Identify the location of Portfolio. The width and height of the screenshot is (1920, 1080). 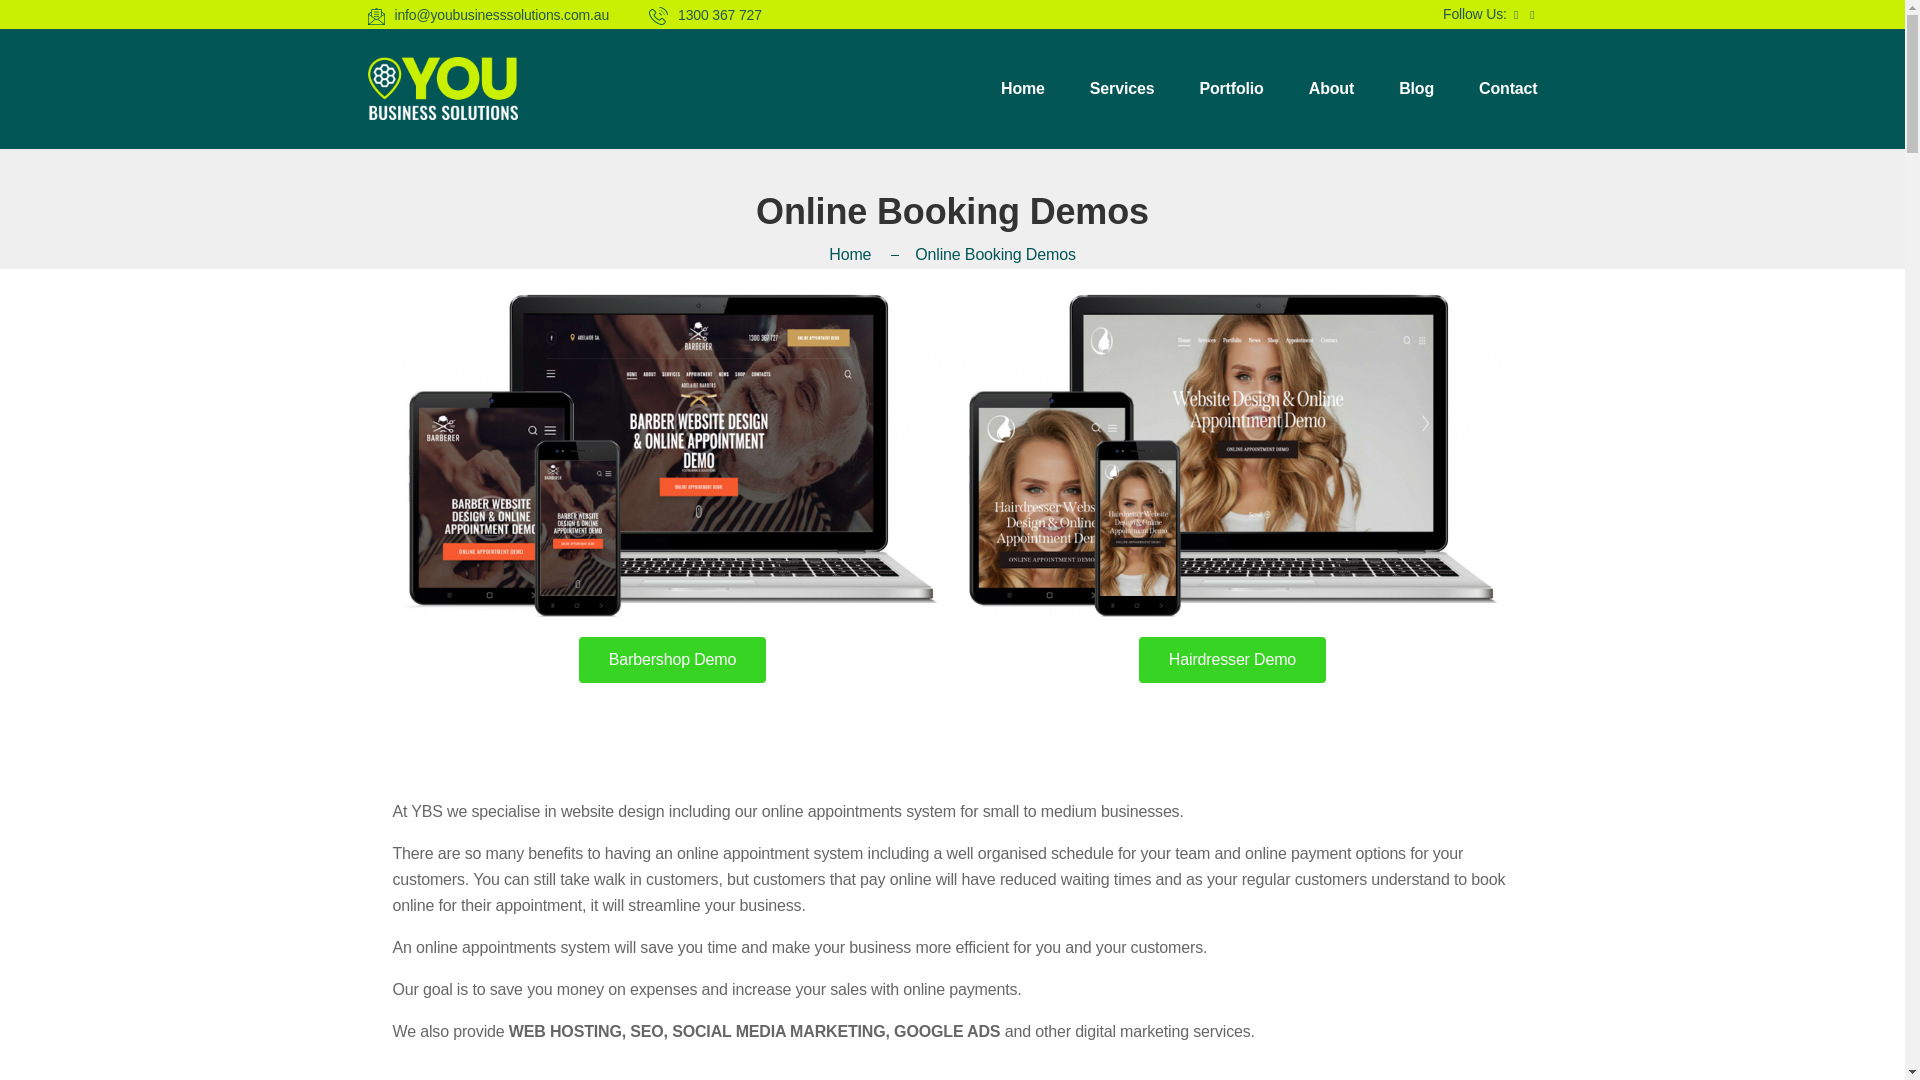
(1230, 88).